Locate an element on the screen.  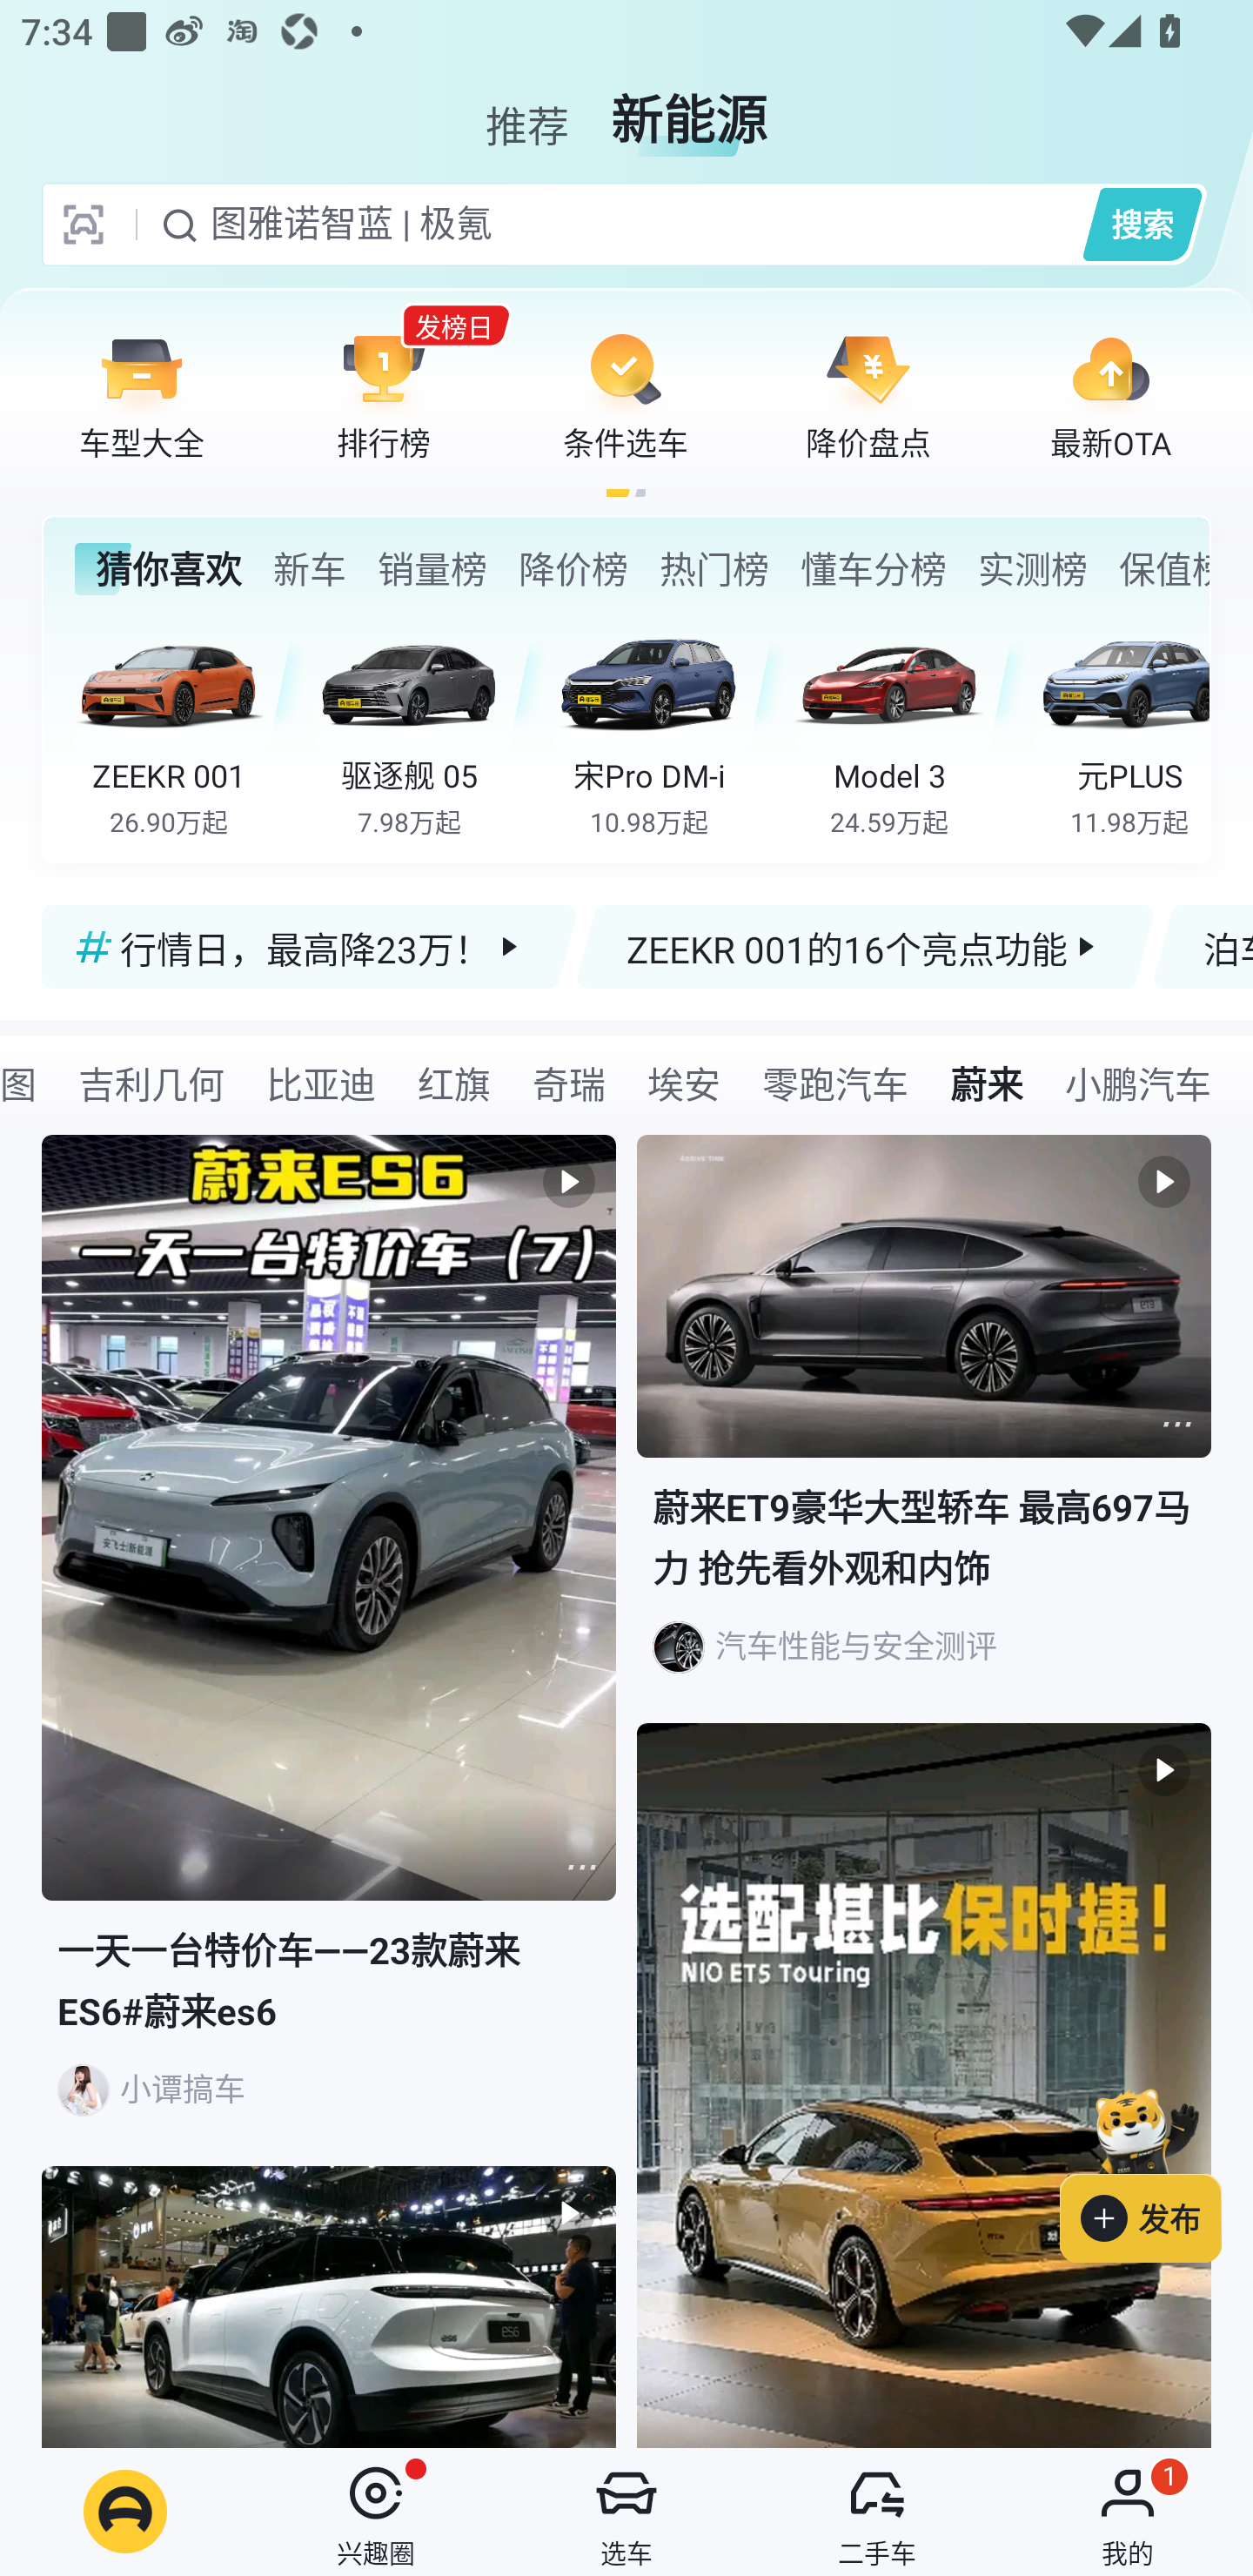
 我的 is located at coordinates (1128, 2512).